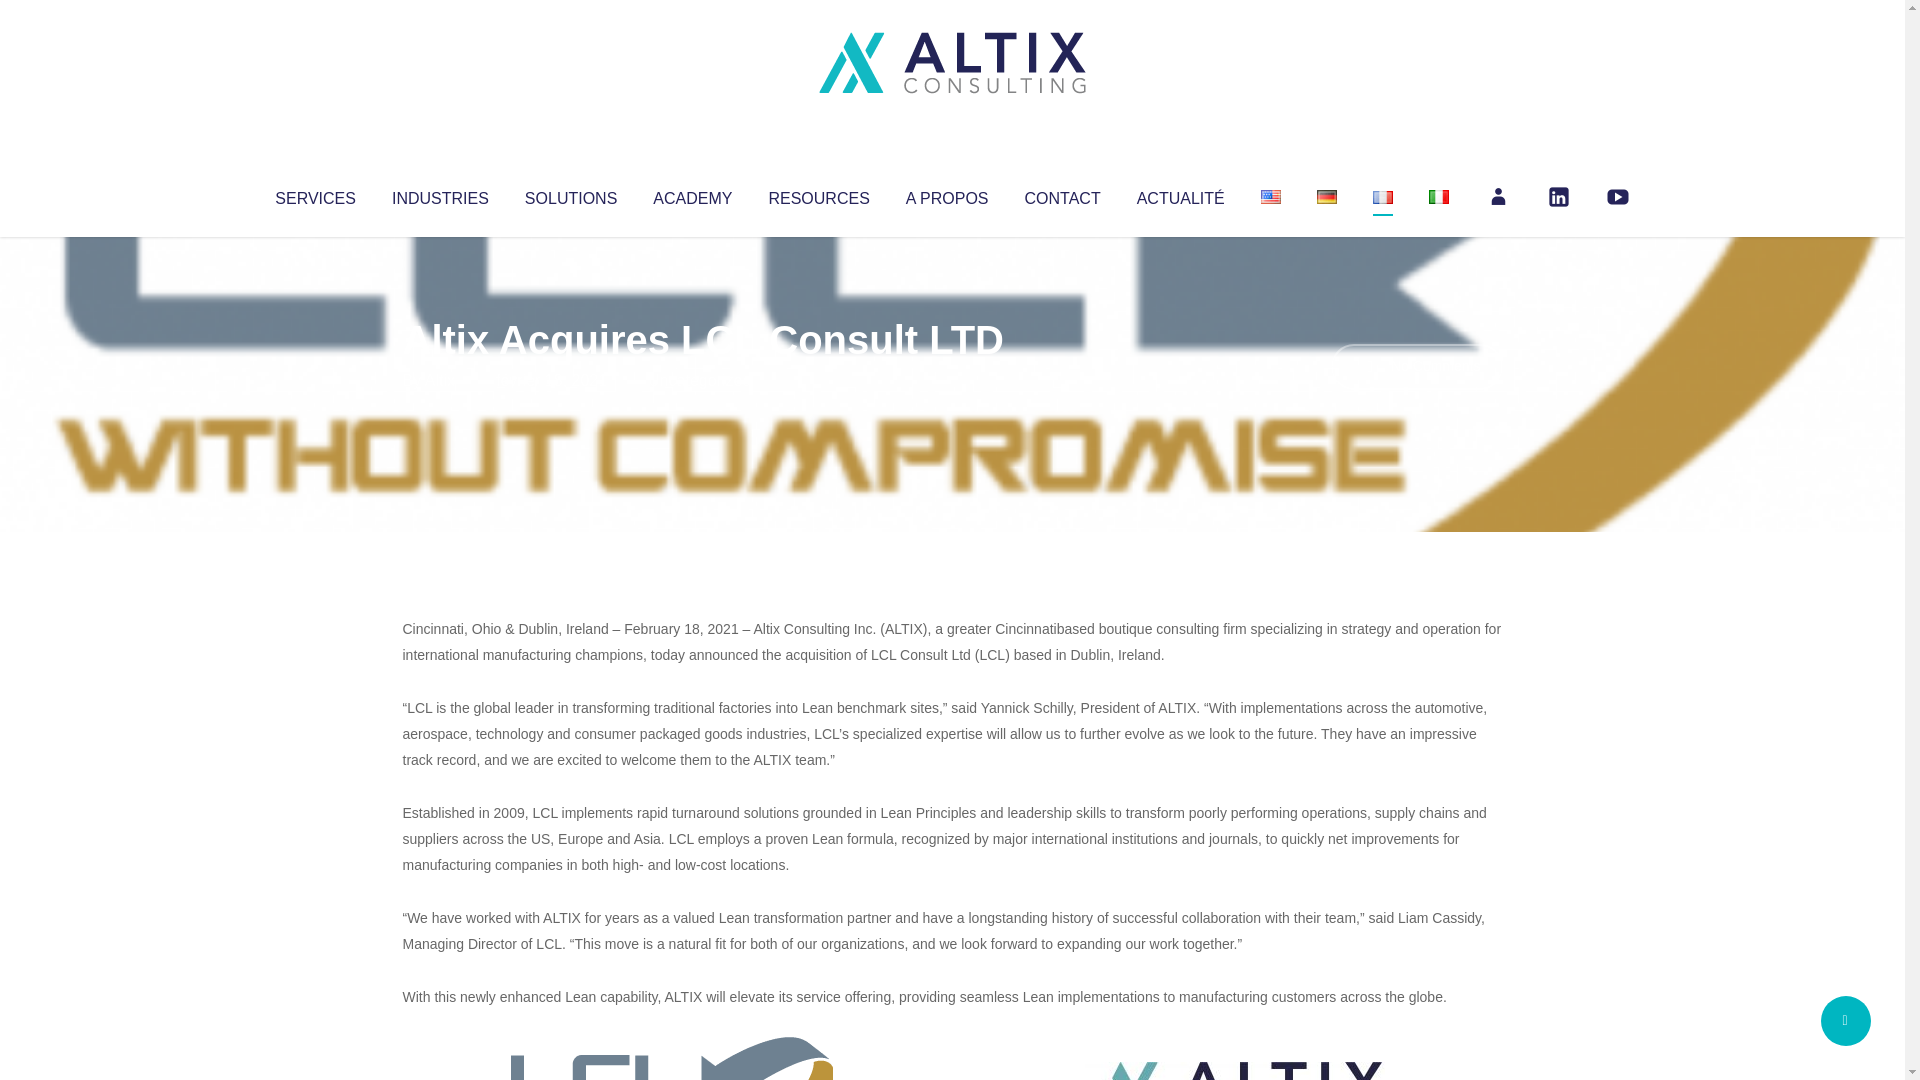 The image size is (1920, 1080). Describe the element at coordinates (692, 194) in the screenshot. I see `ACADEMY` at that location.